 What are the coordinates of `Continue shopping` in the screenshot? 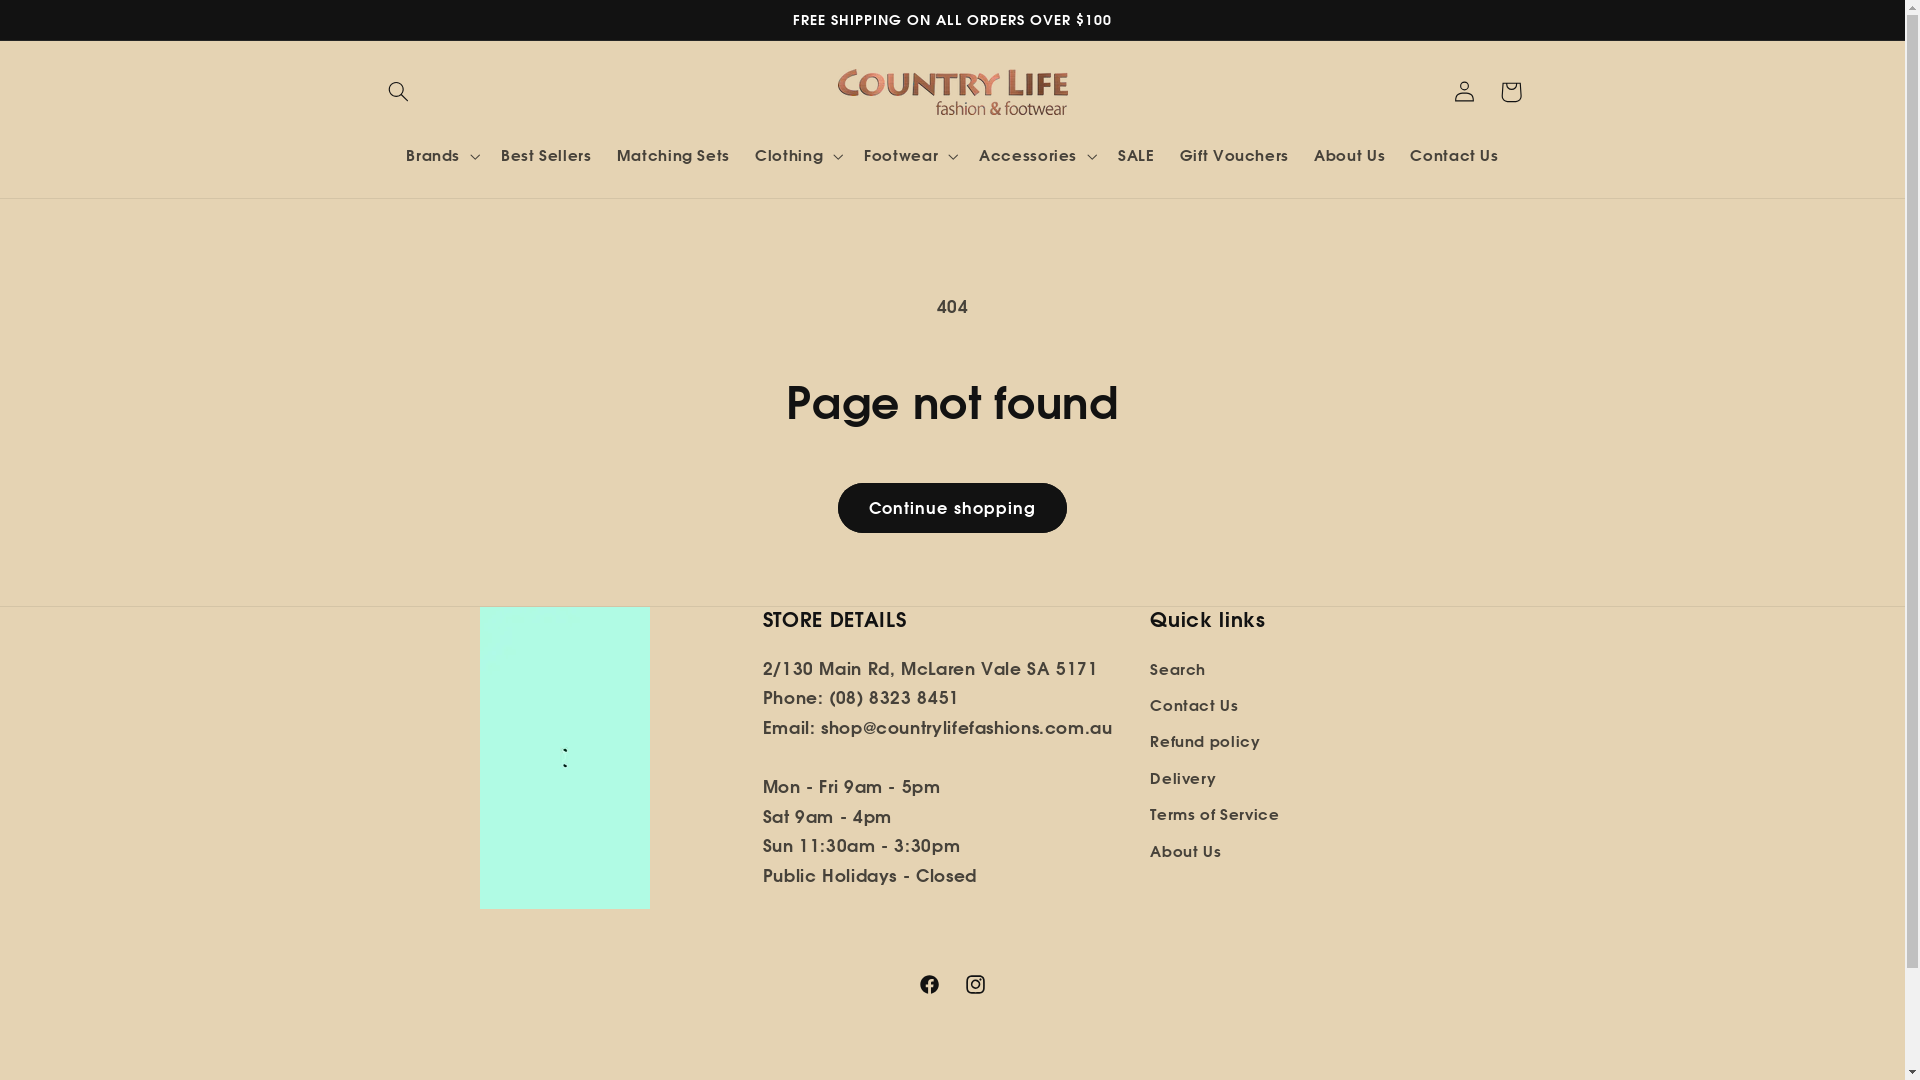 It's located at (953, 508).